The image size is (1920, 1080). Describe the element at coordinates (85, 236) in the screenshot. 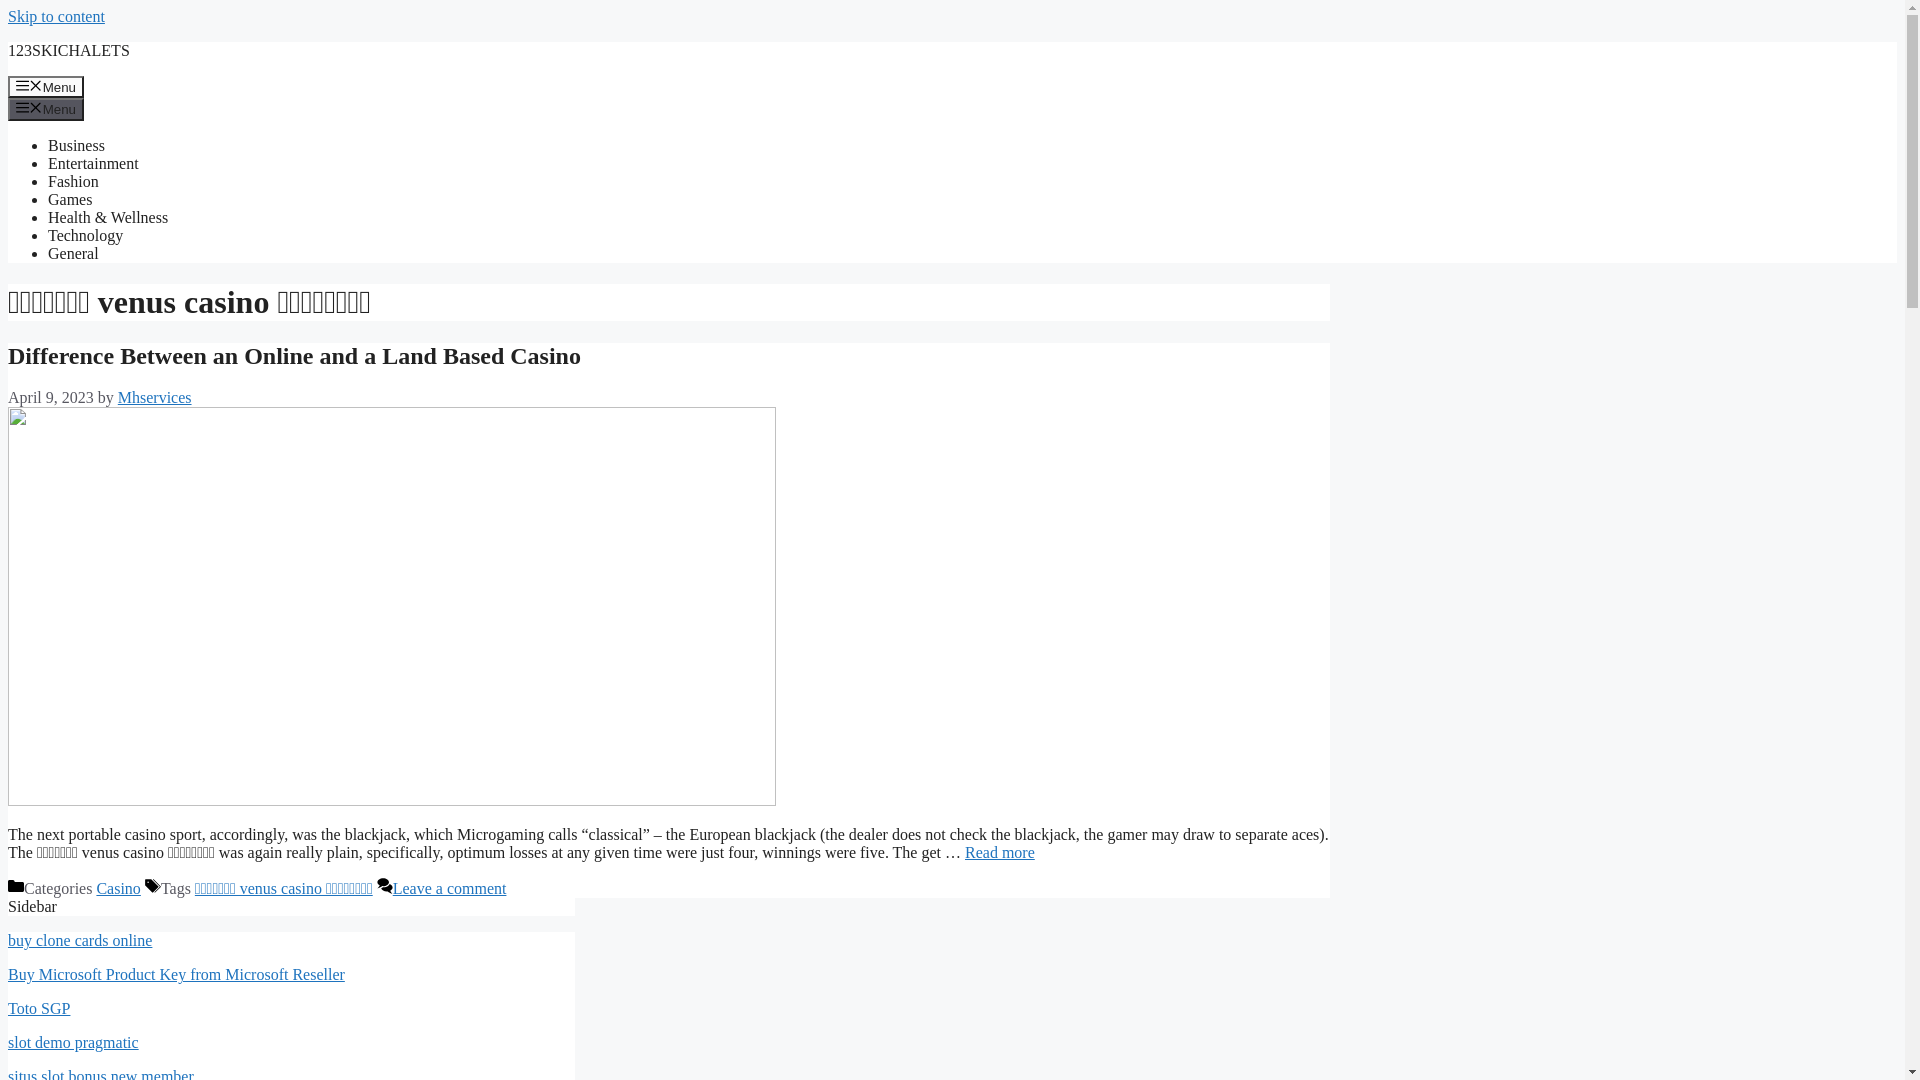

I see `Technology` at that location.